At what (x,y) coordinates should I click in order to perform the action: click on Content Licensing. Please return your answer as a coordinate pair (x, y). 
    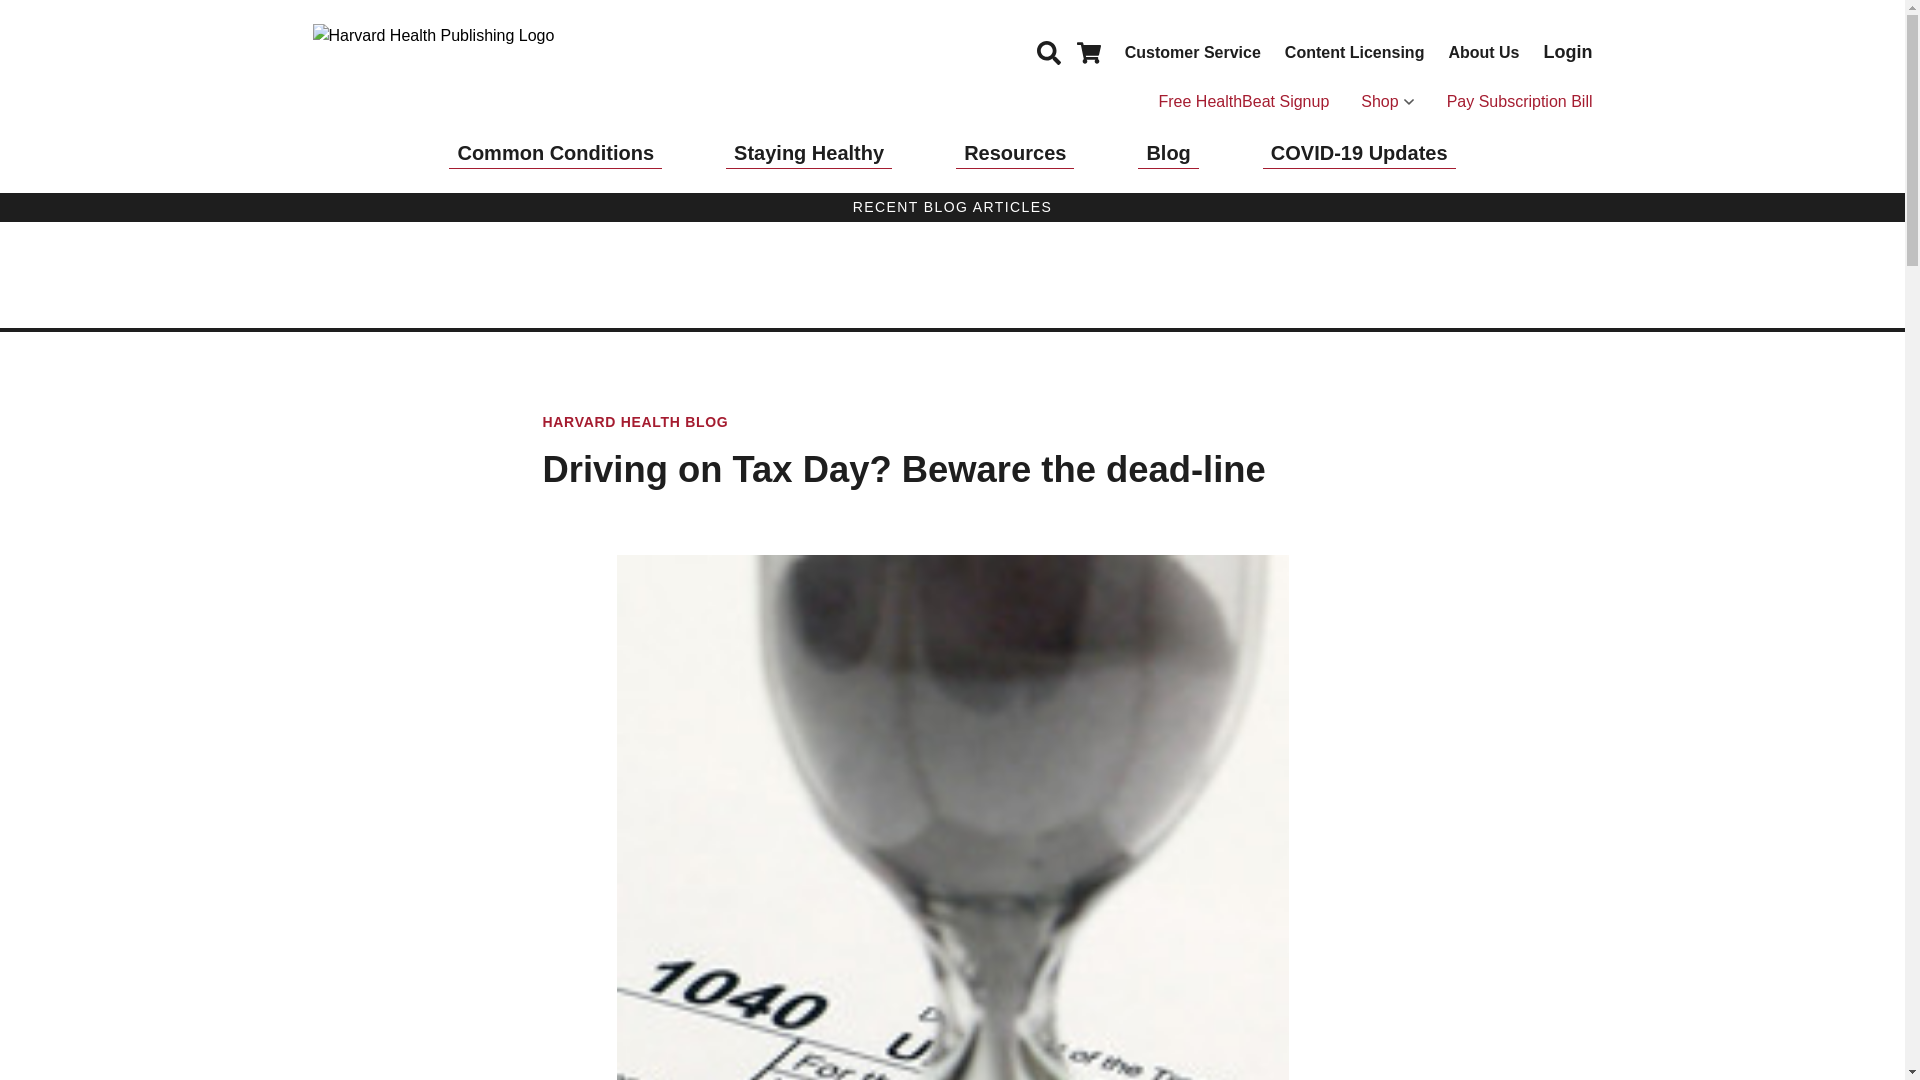
    Looking at the image, I should click on (1354, 51).